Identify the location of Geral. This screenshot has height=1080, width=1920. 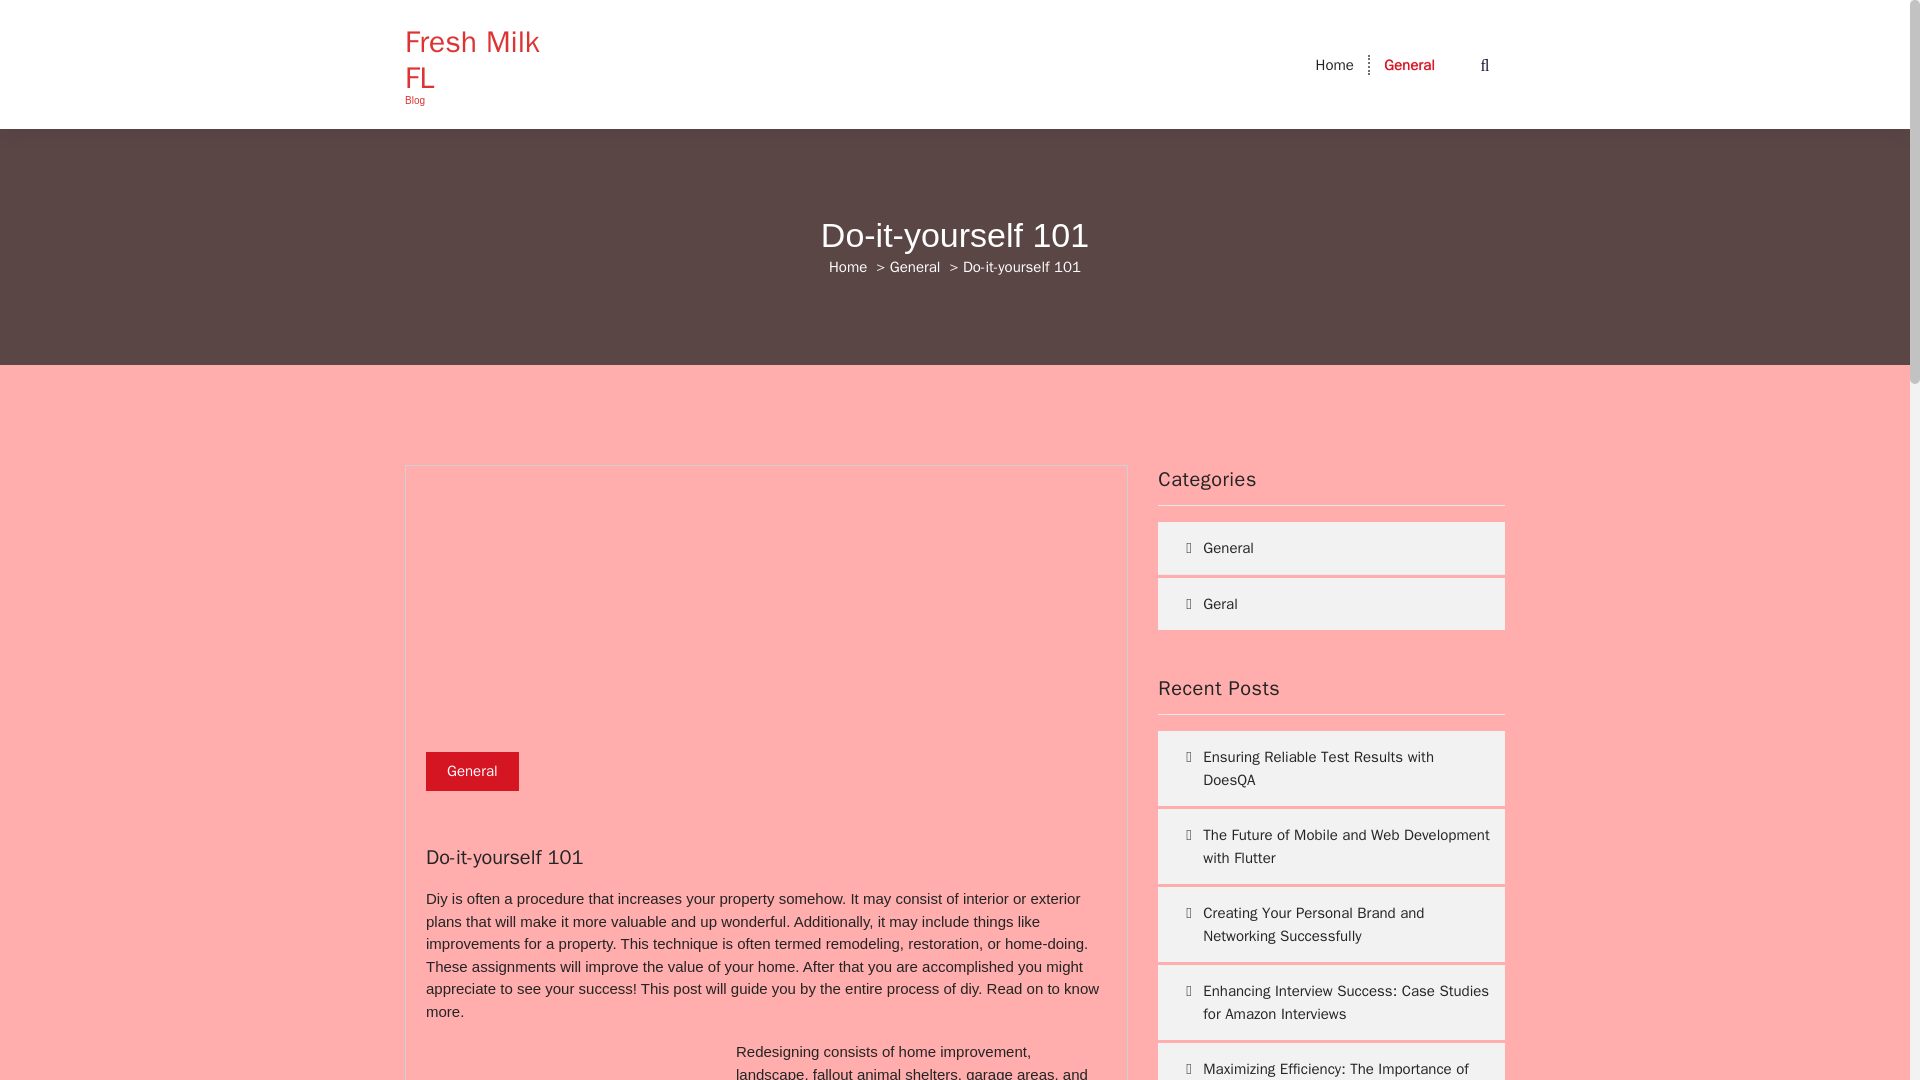
(1323, 604).